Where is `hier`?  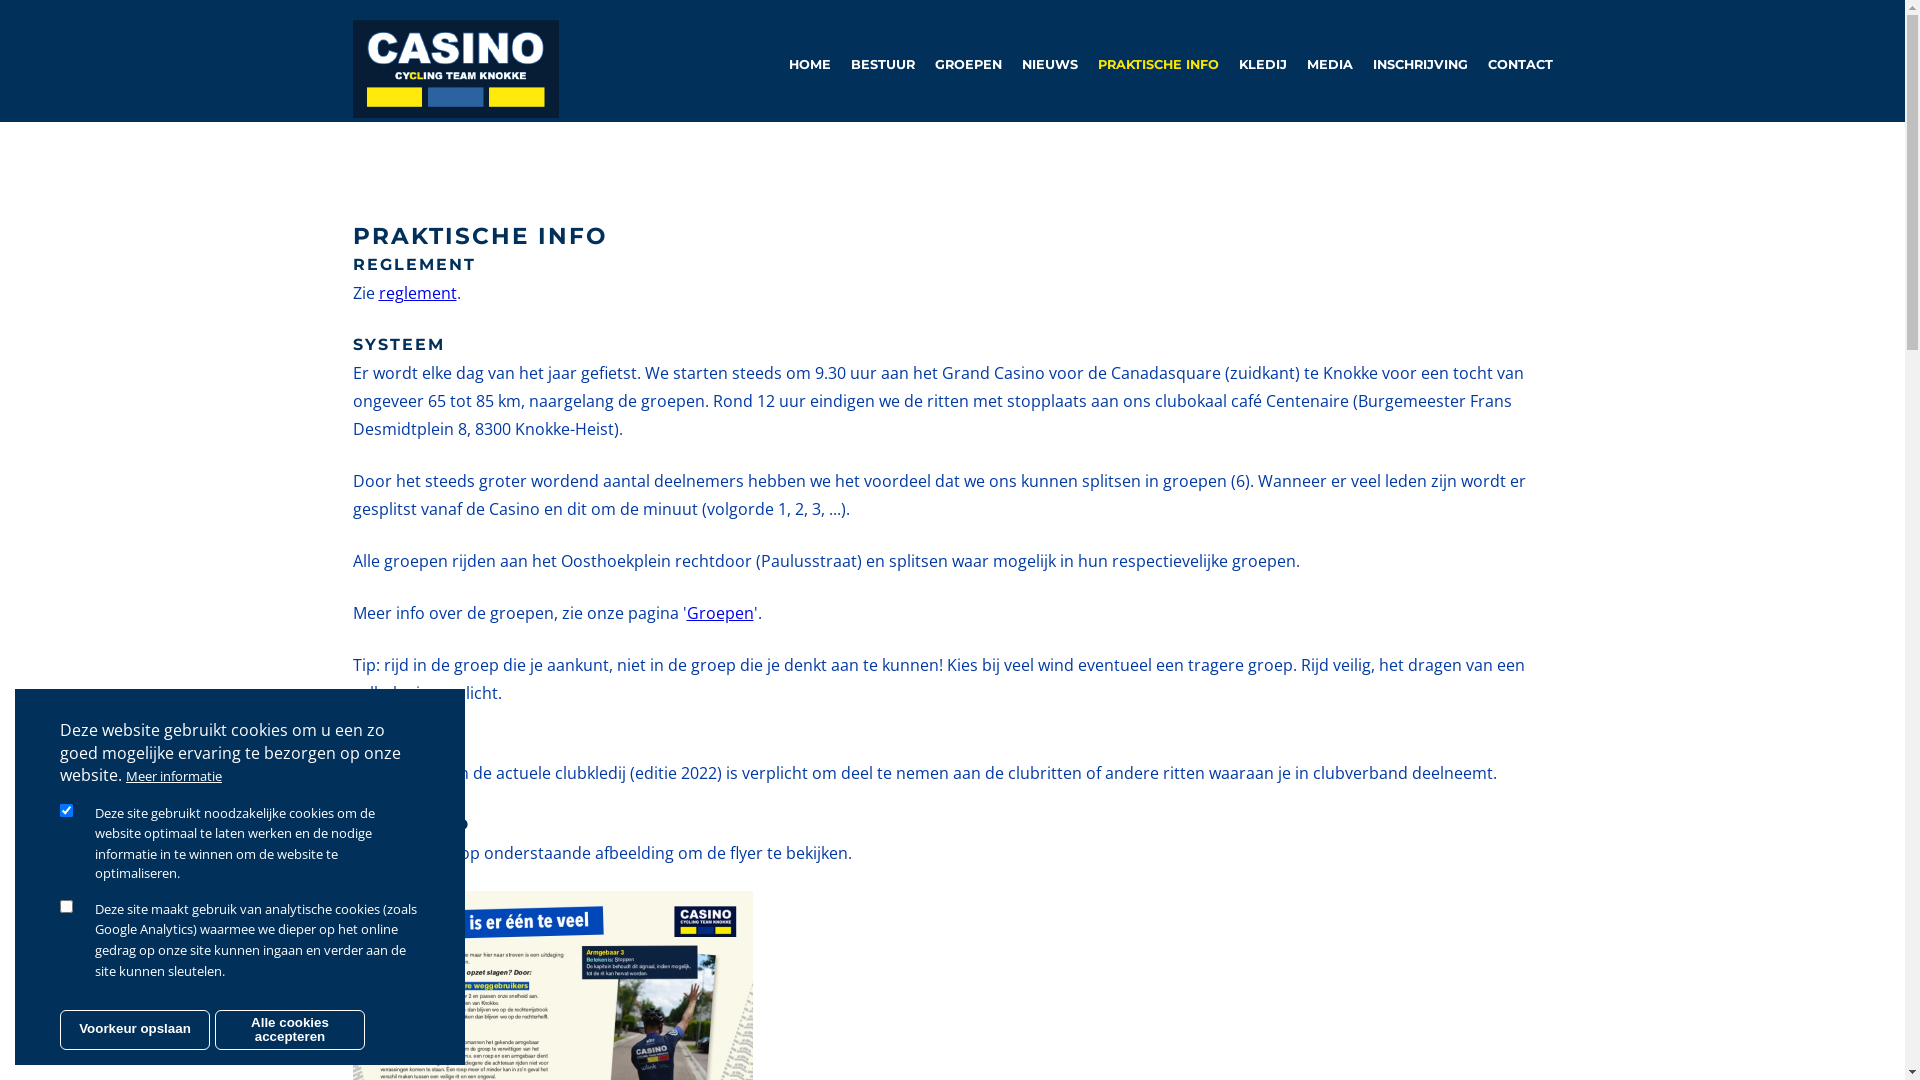
hier is located at coordinates (421, 853).